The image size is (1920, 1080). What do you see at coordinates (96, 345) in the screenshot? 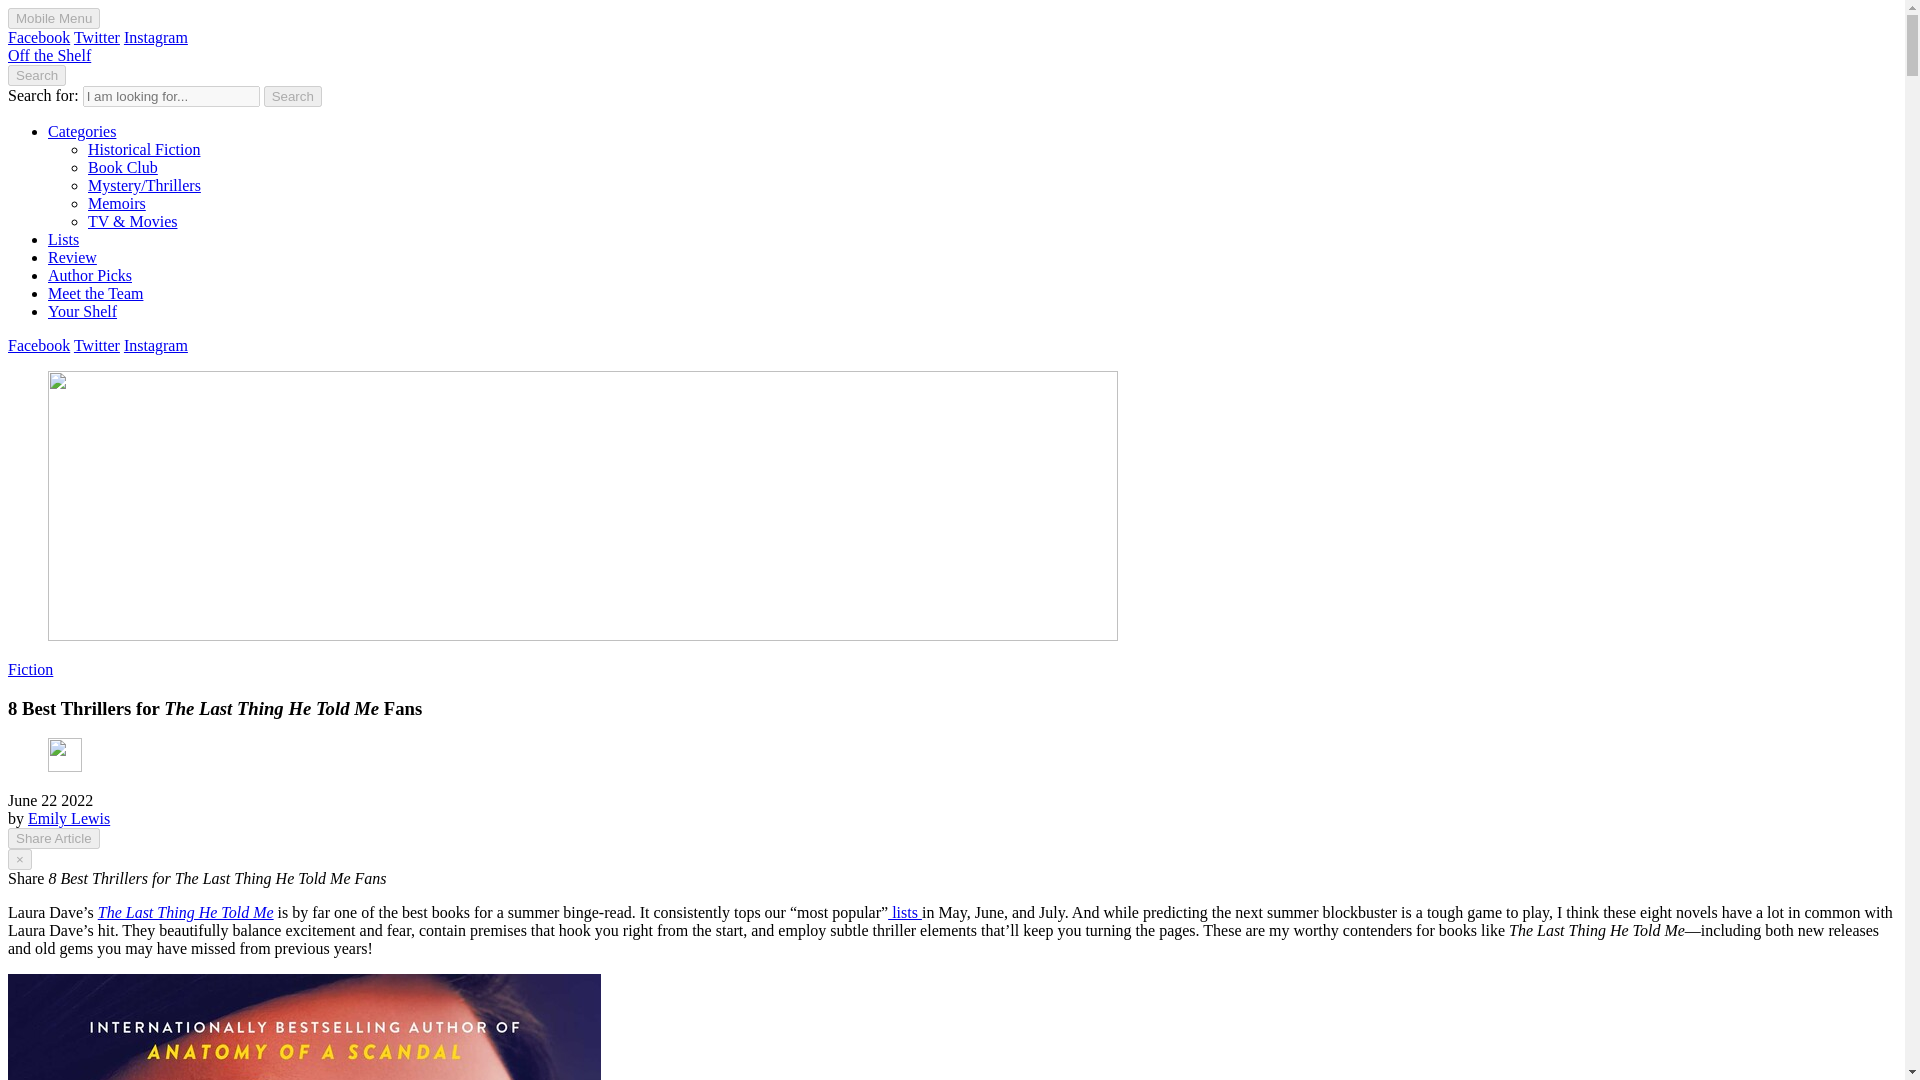
I see `Twitter` at bounding box center [96, 345].